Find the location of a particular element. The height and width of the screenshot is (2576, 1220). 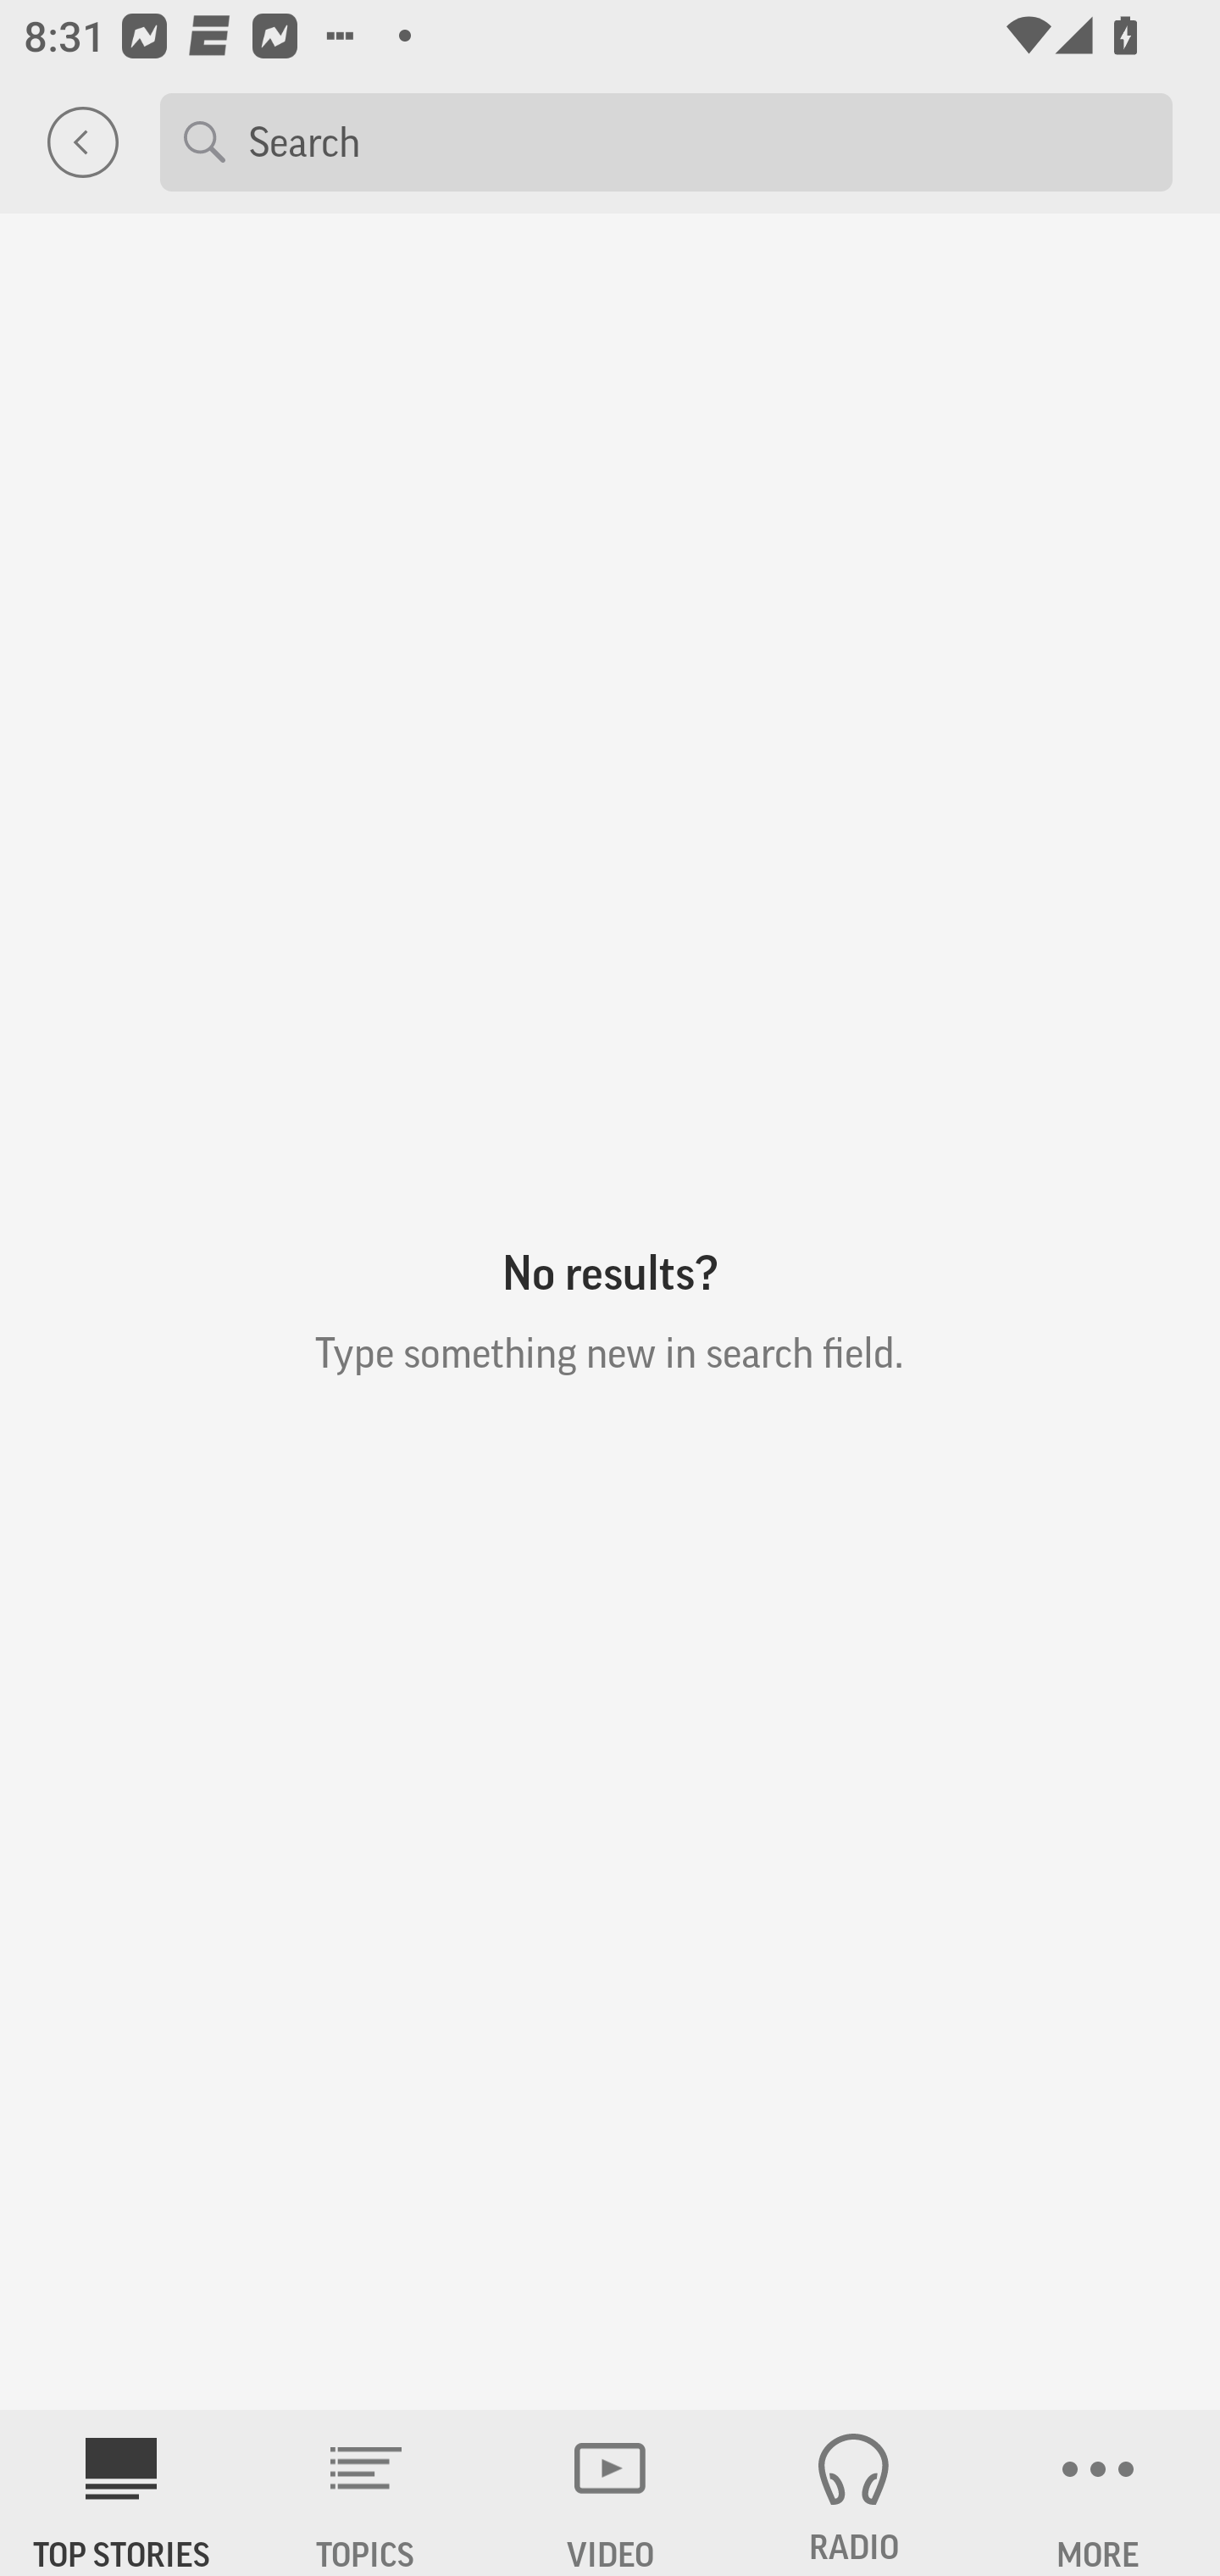

RADIO is located at coordinates (854, 2493).